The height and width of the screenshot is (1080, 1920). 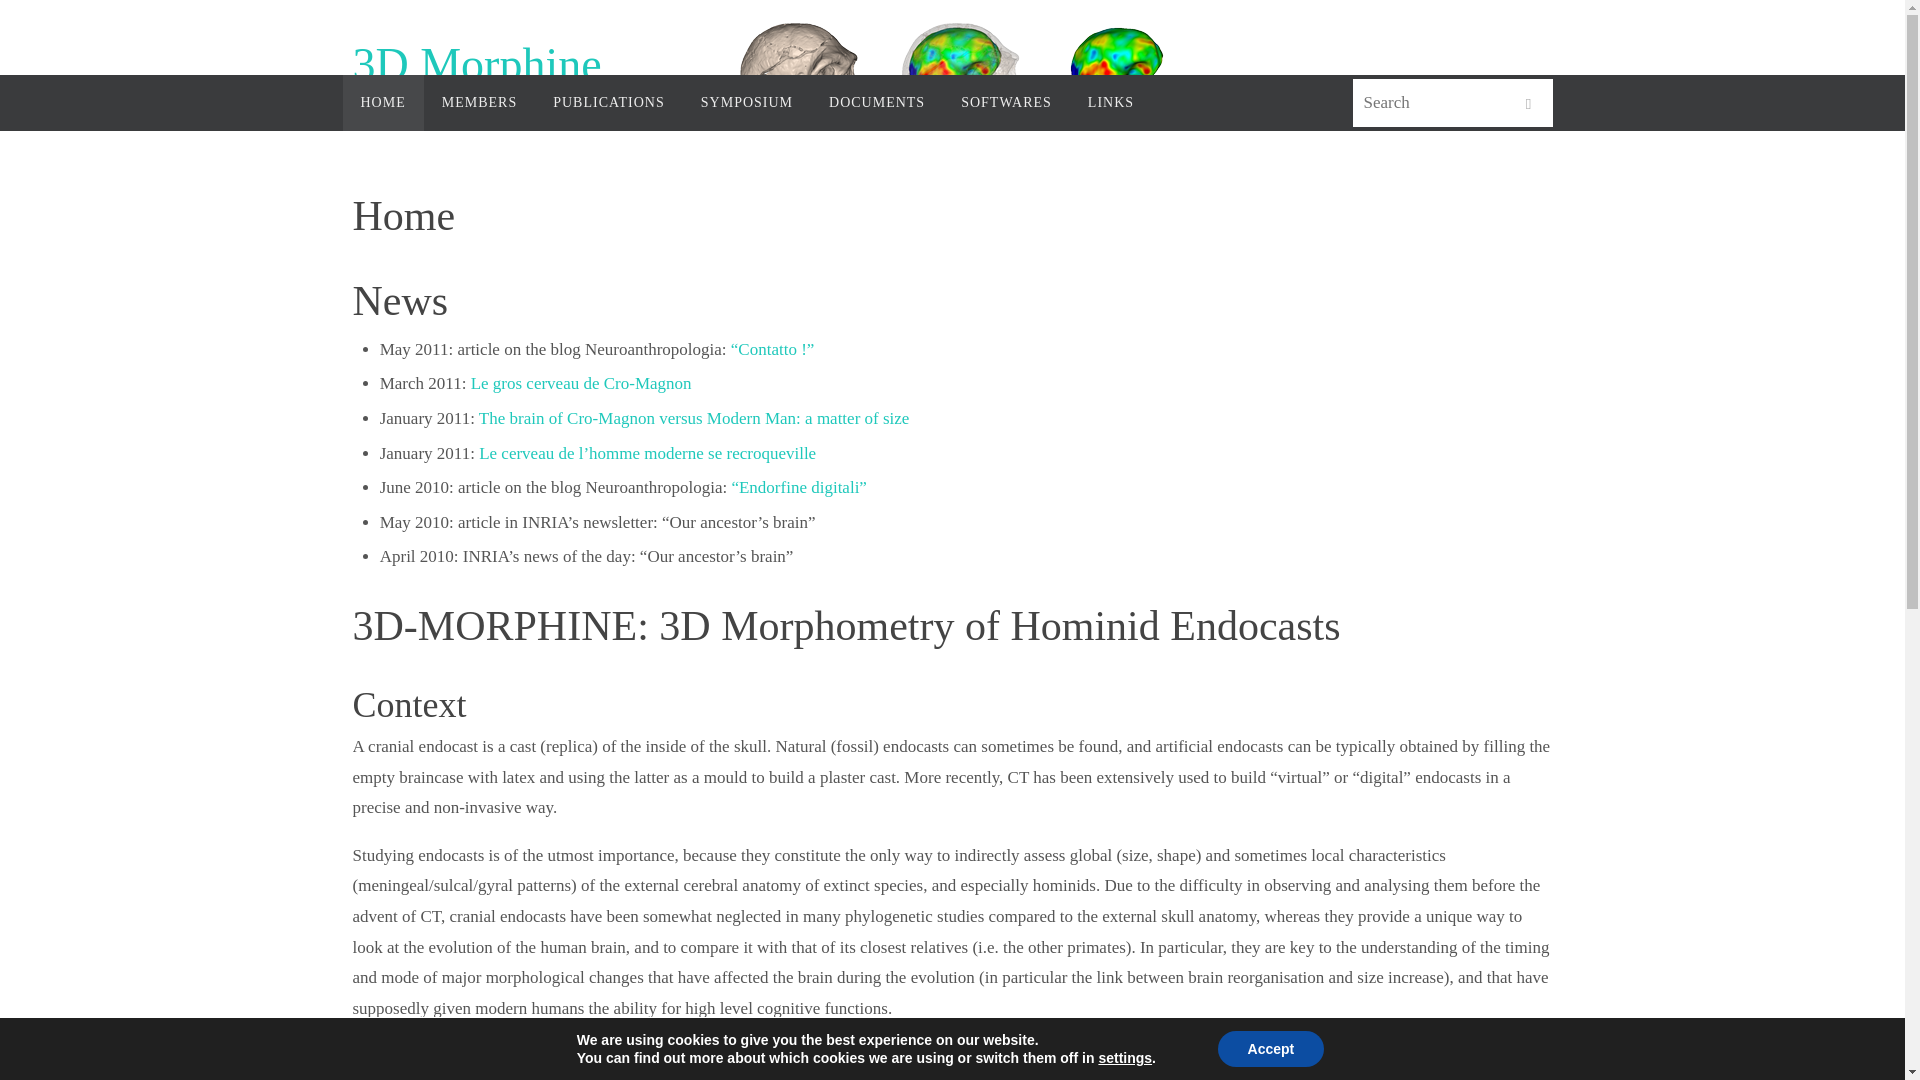 What do you see at coordinates (1110, 102) in the screenshot?
I see `LINKS` at bounding box center [1110, 102].